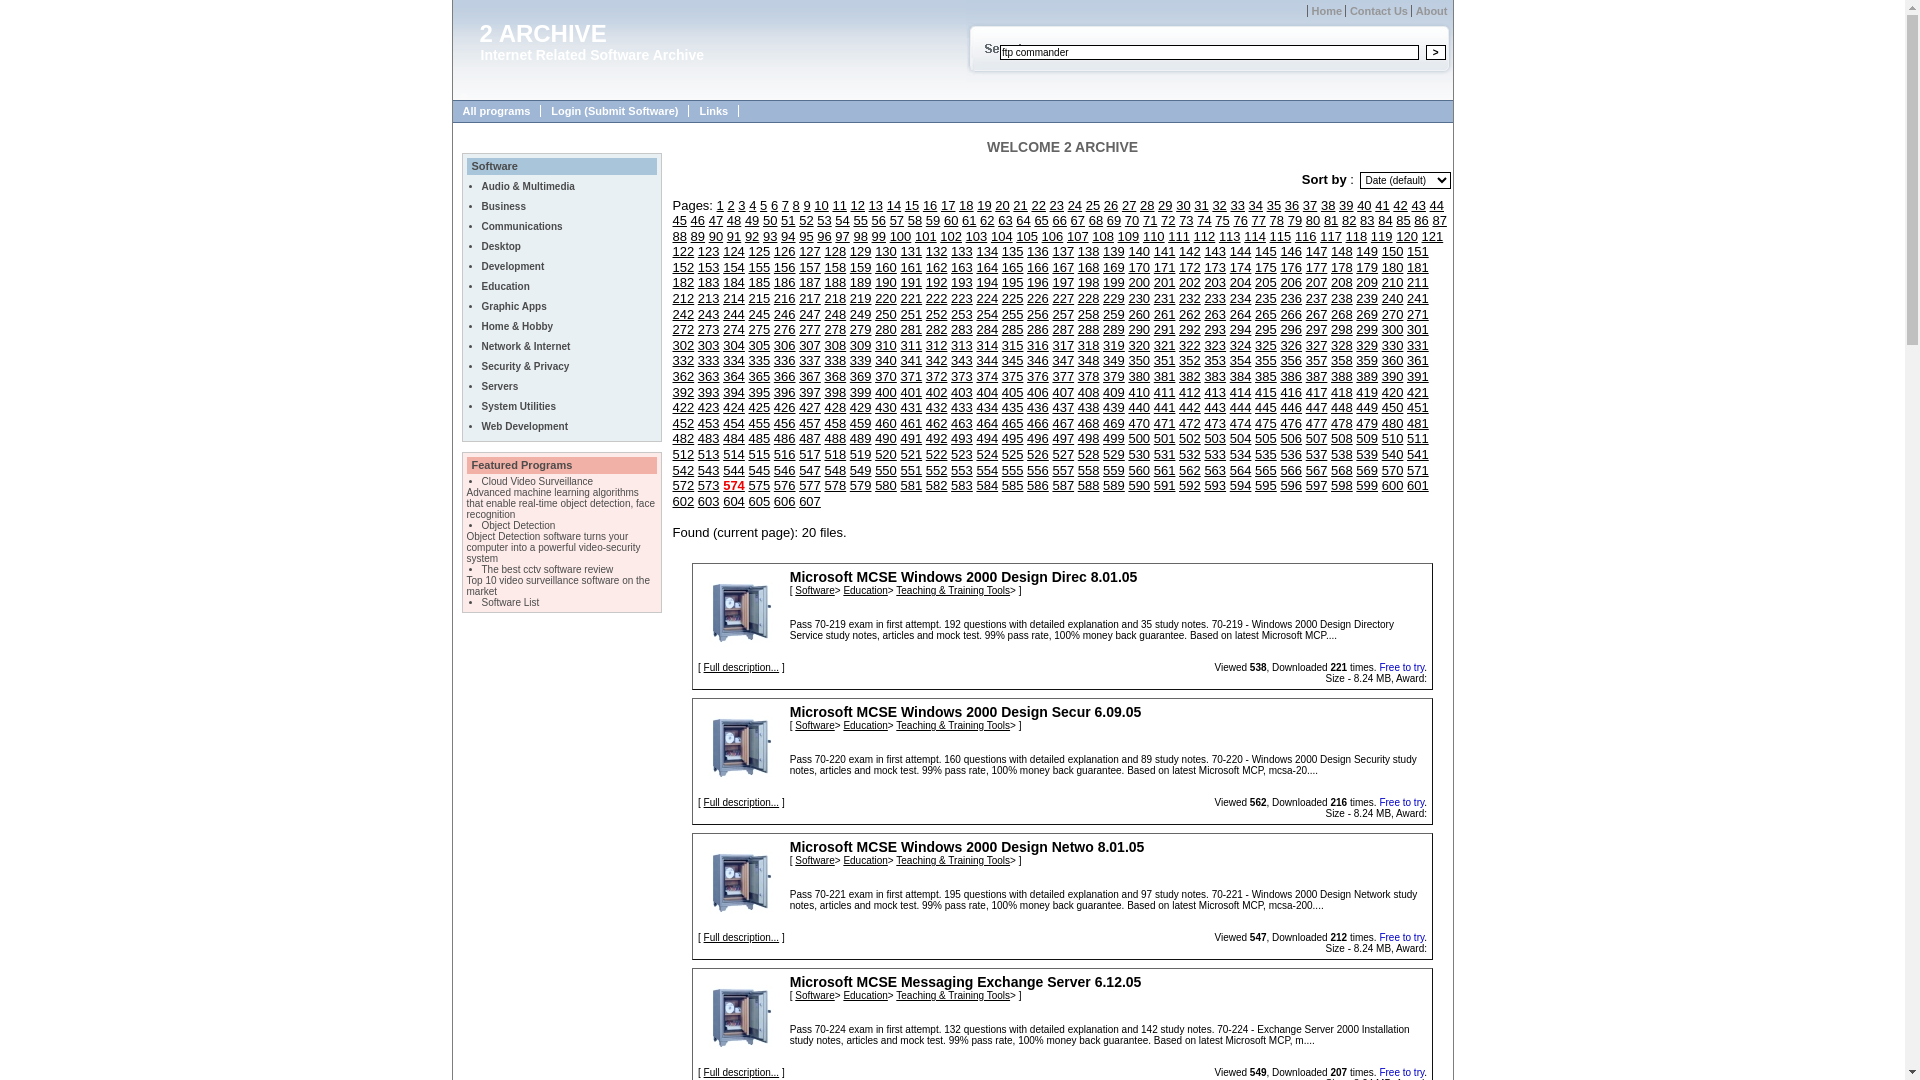 The height and width of the screenshot is (1080, 1920). Describe the element at coordinates (1190, 376) in the screenshot. I see `382` at that location.